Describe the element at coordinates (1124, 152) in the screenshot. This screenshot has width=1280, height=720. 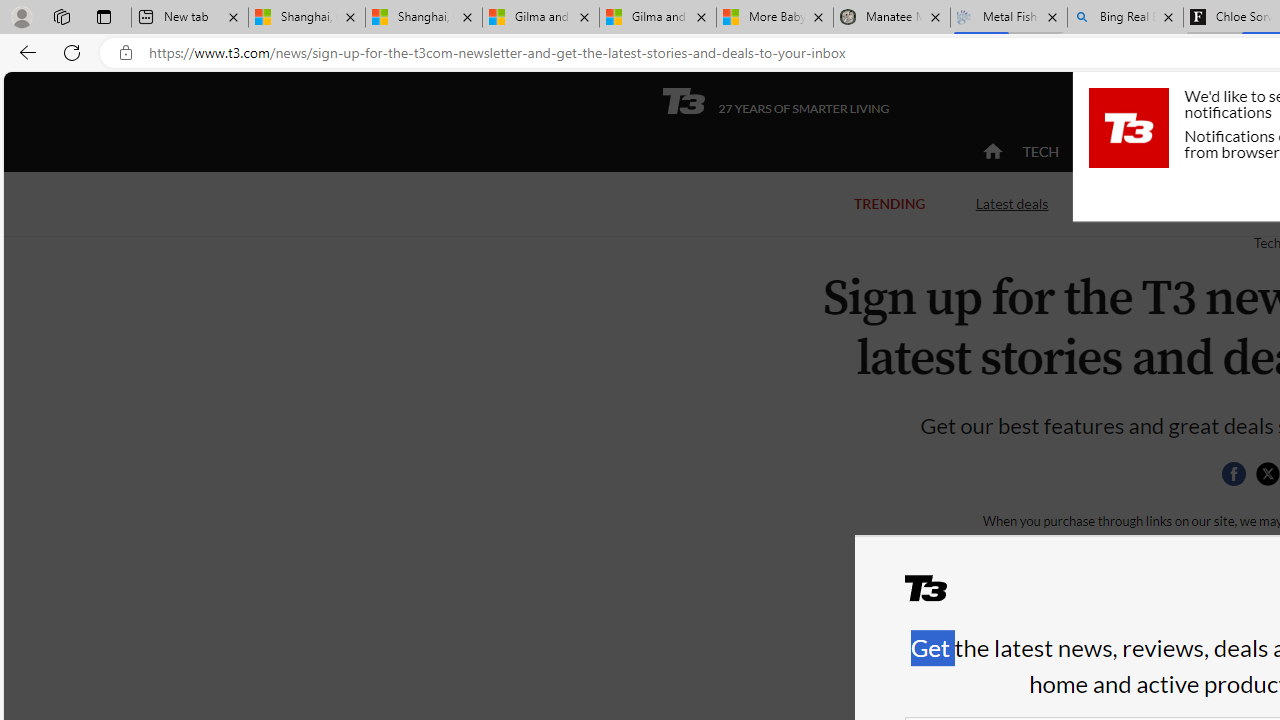
I see `ACTIVE` at that location.